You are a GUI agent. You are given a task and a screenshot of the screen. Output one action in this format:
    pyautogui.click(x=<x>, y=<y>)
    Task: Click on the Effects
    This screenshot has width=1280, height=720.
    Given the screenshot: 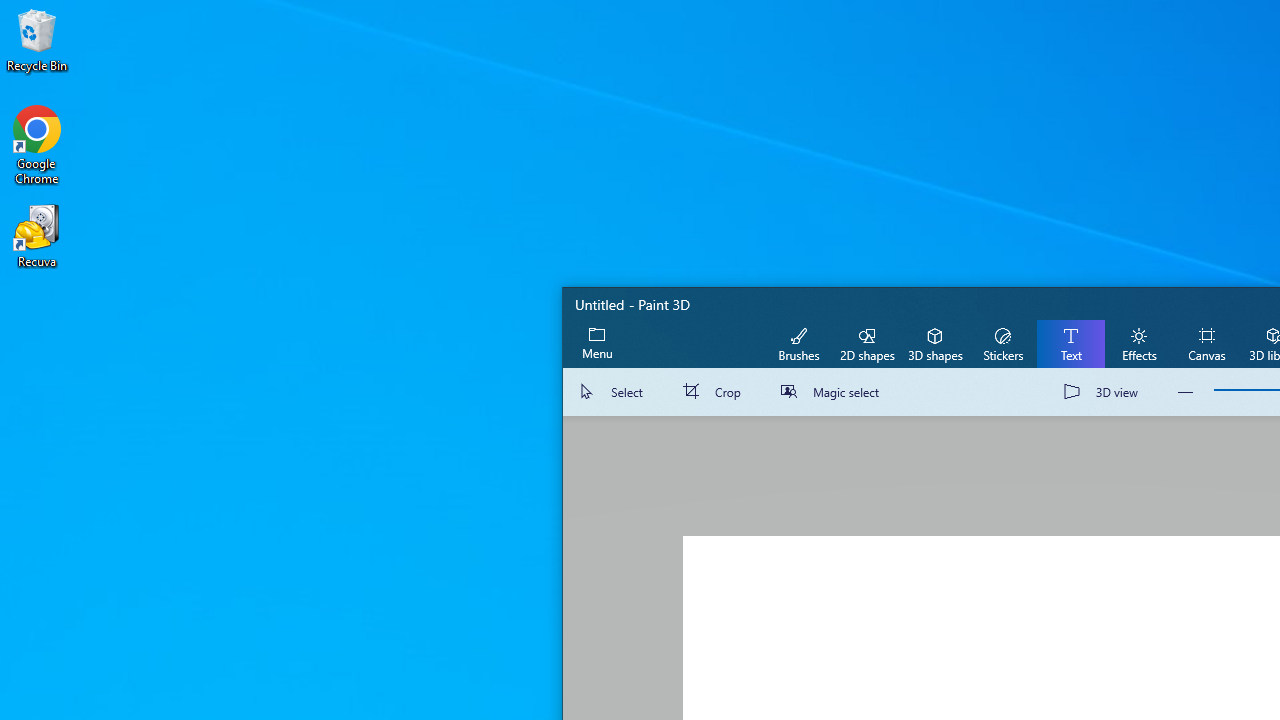 What is the action you would take?
    pyautogui.click(x=1138, y=343)
    